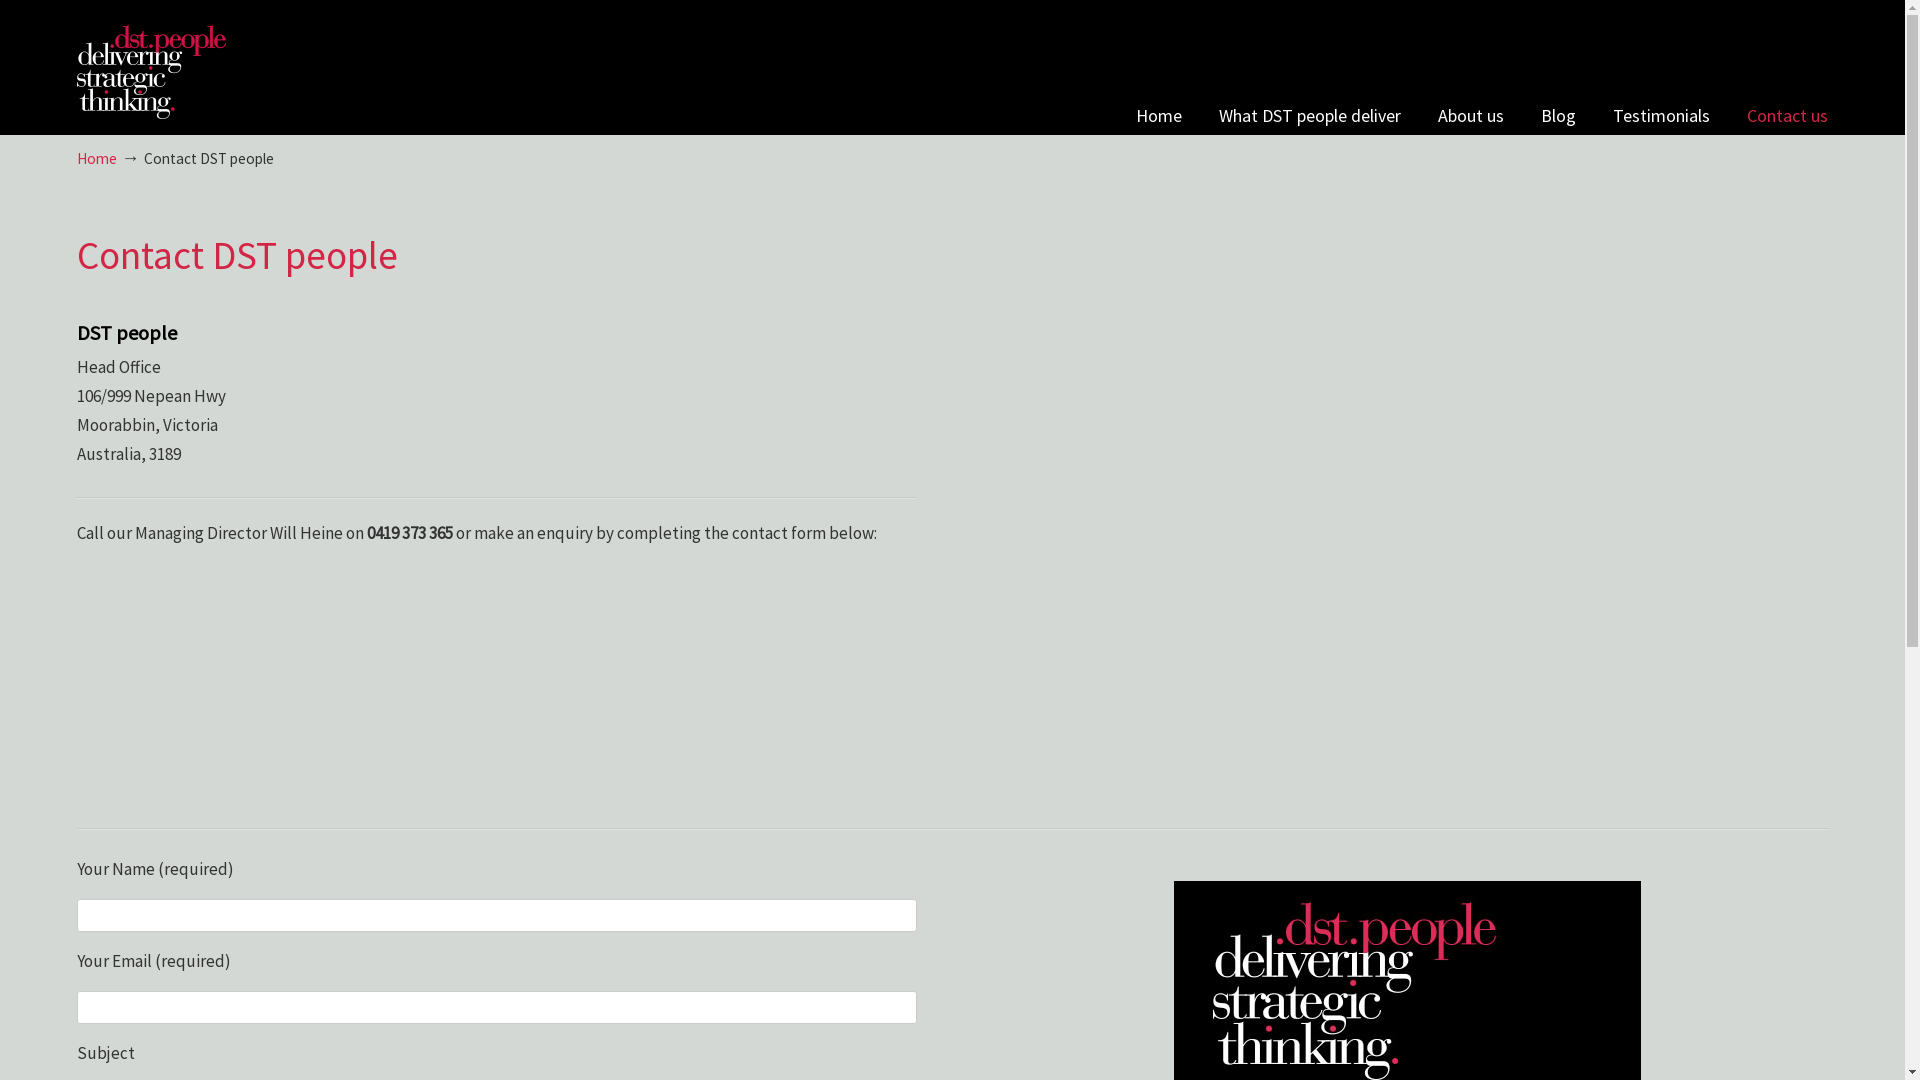 This screenshot has height=1080, width=1920. What do you see at coordinates (1558, 116) in the screenshot?
I see `Blog` at bounding box center [1558, 116].